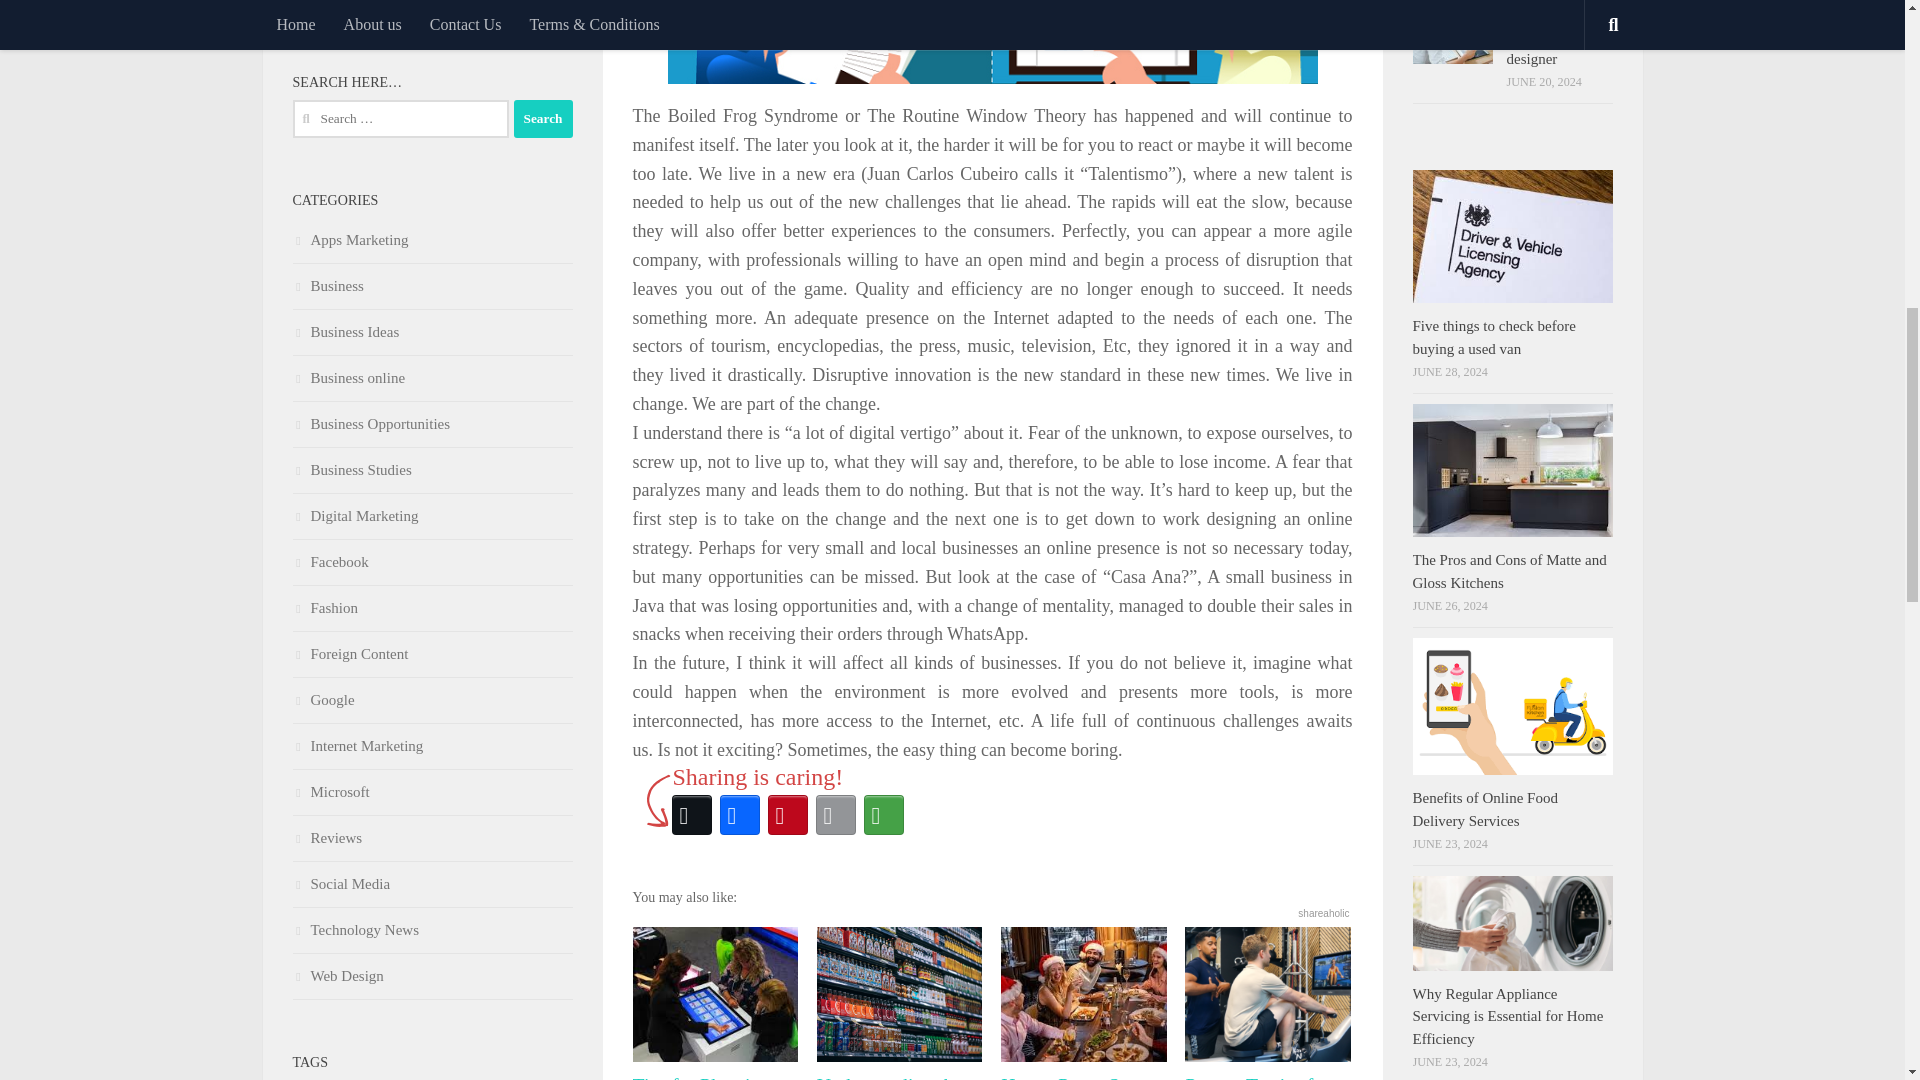  I want to click on More Options, so click(884, 814).